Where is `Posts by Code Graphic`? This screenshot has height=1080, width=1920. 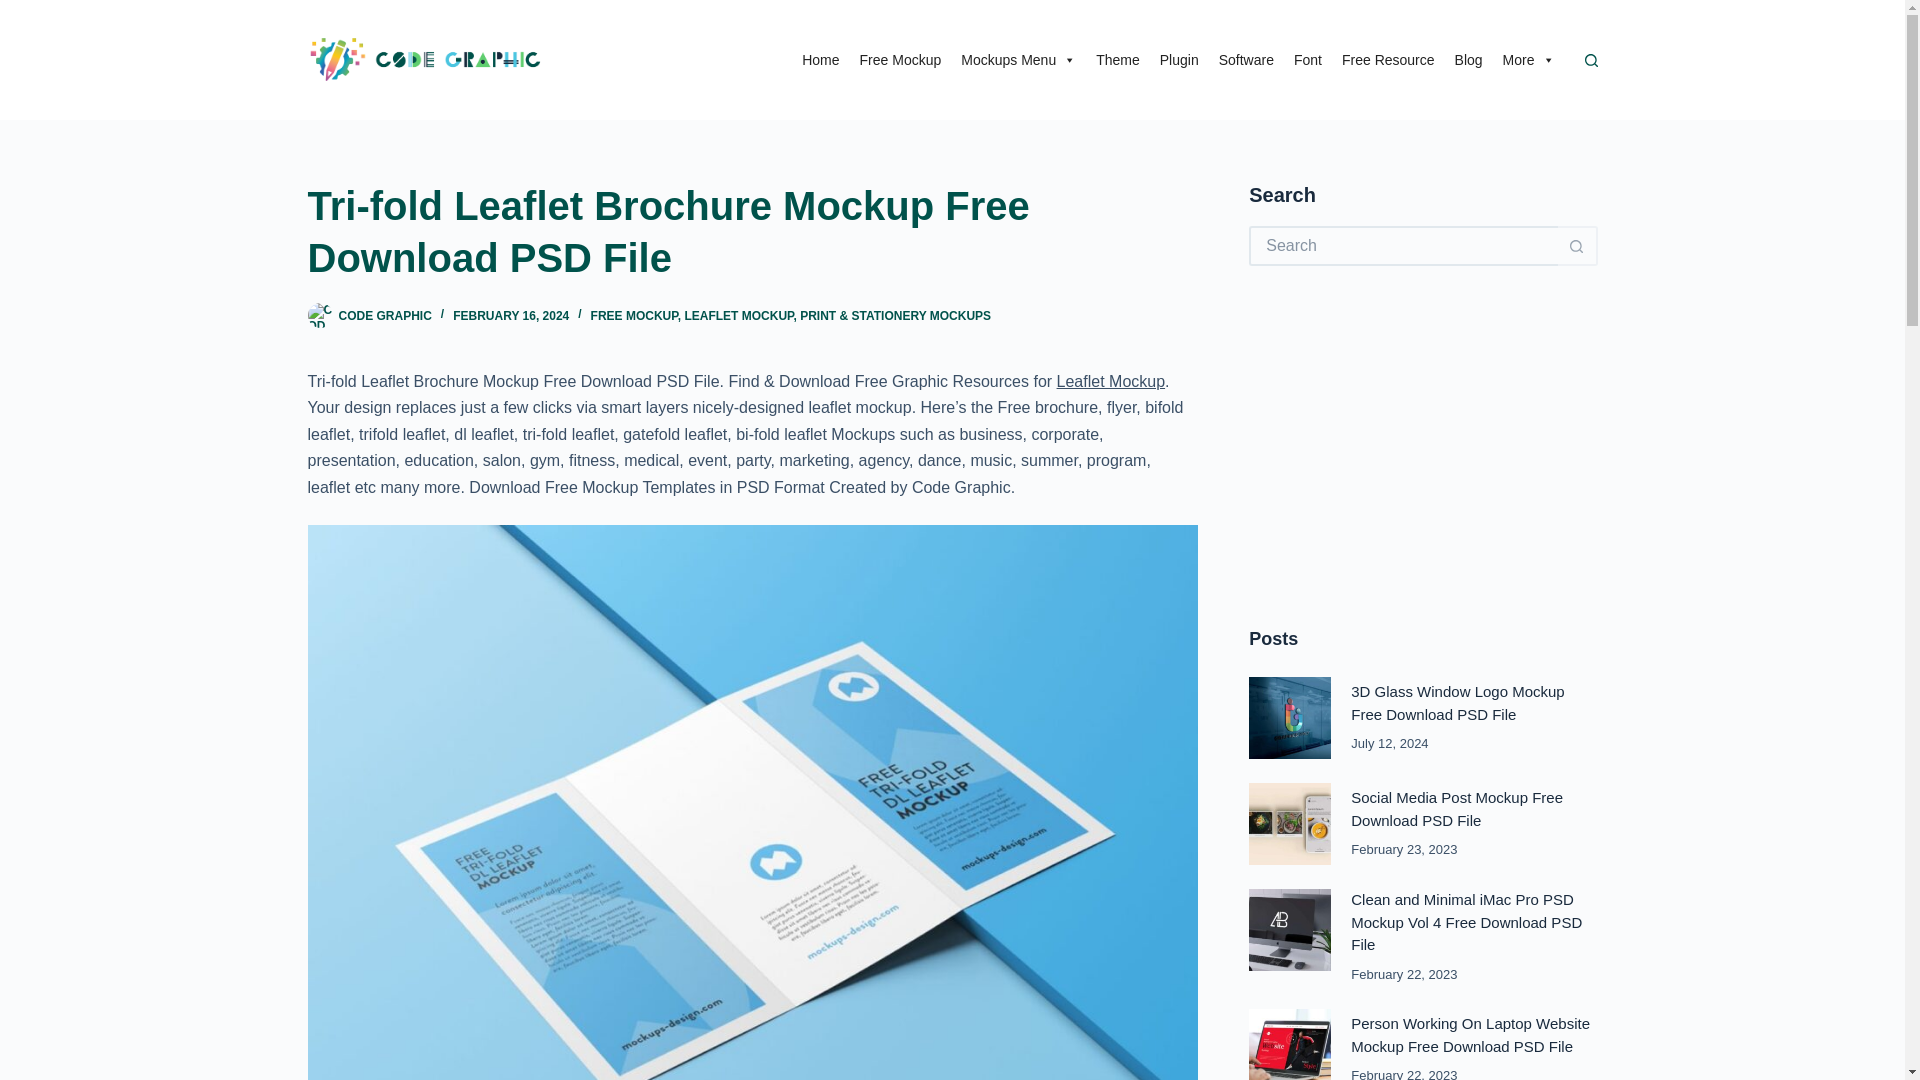 Posts by Code Graphic is located at coordinates (384, 315).